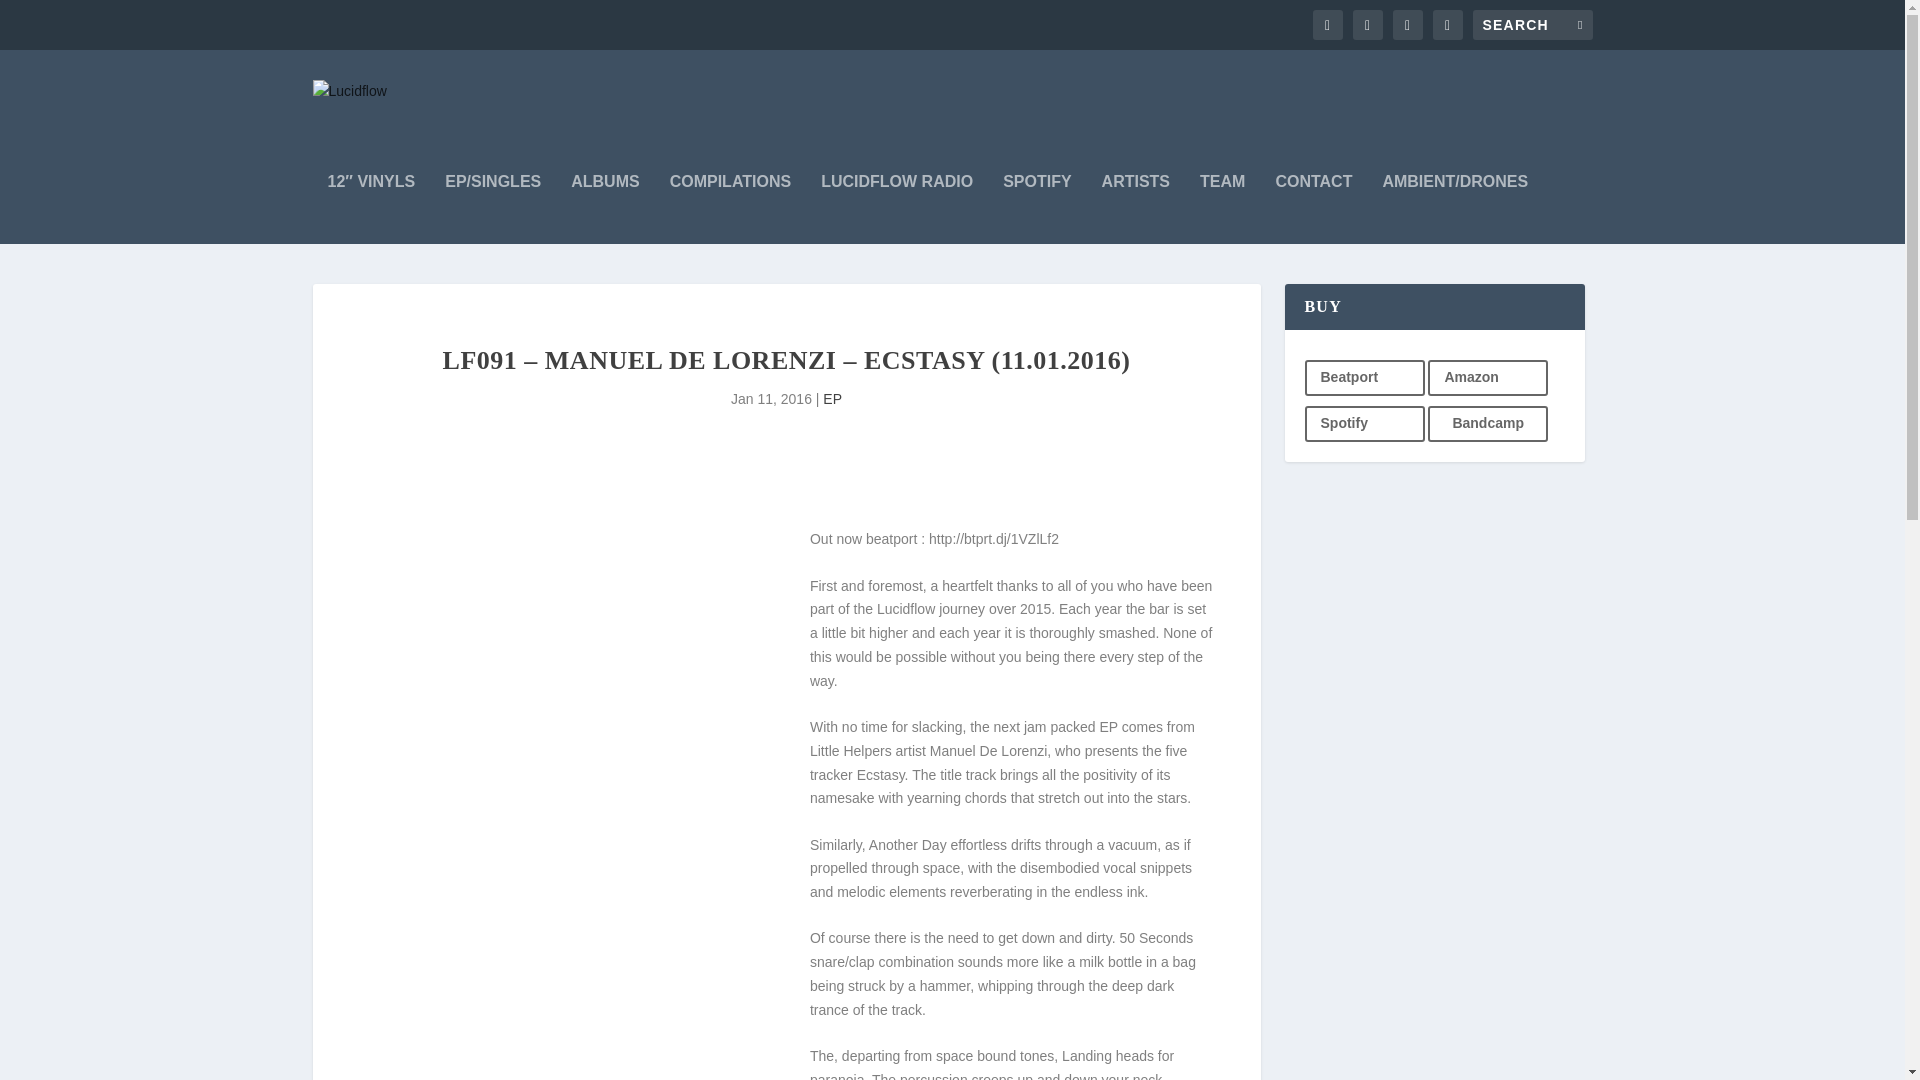  I want to click on SPOTIFY, so click(1036, 208).